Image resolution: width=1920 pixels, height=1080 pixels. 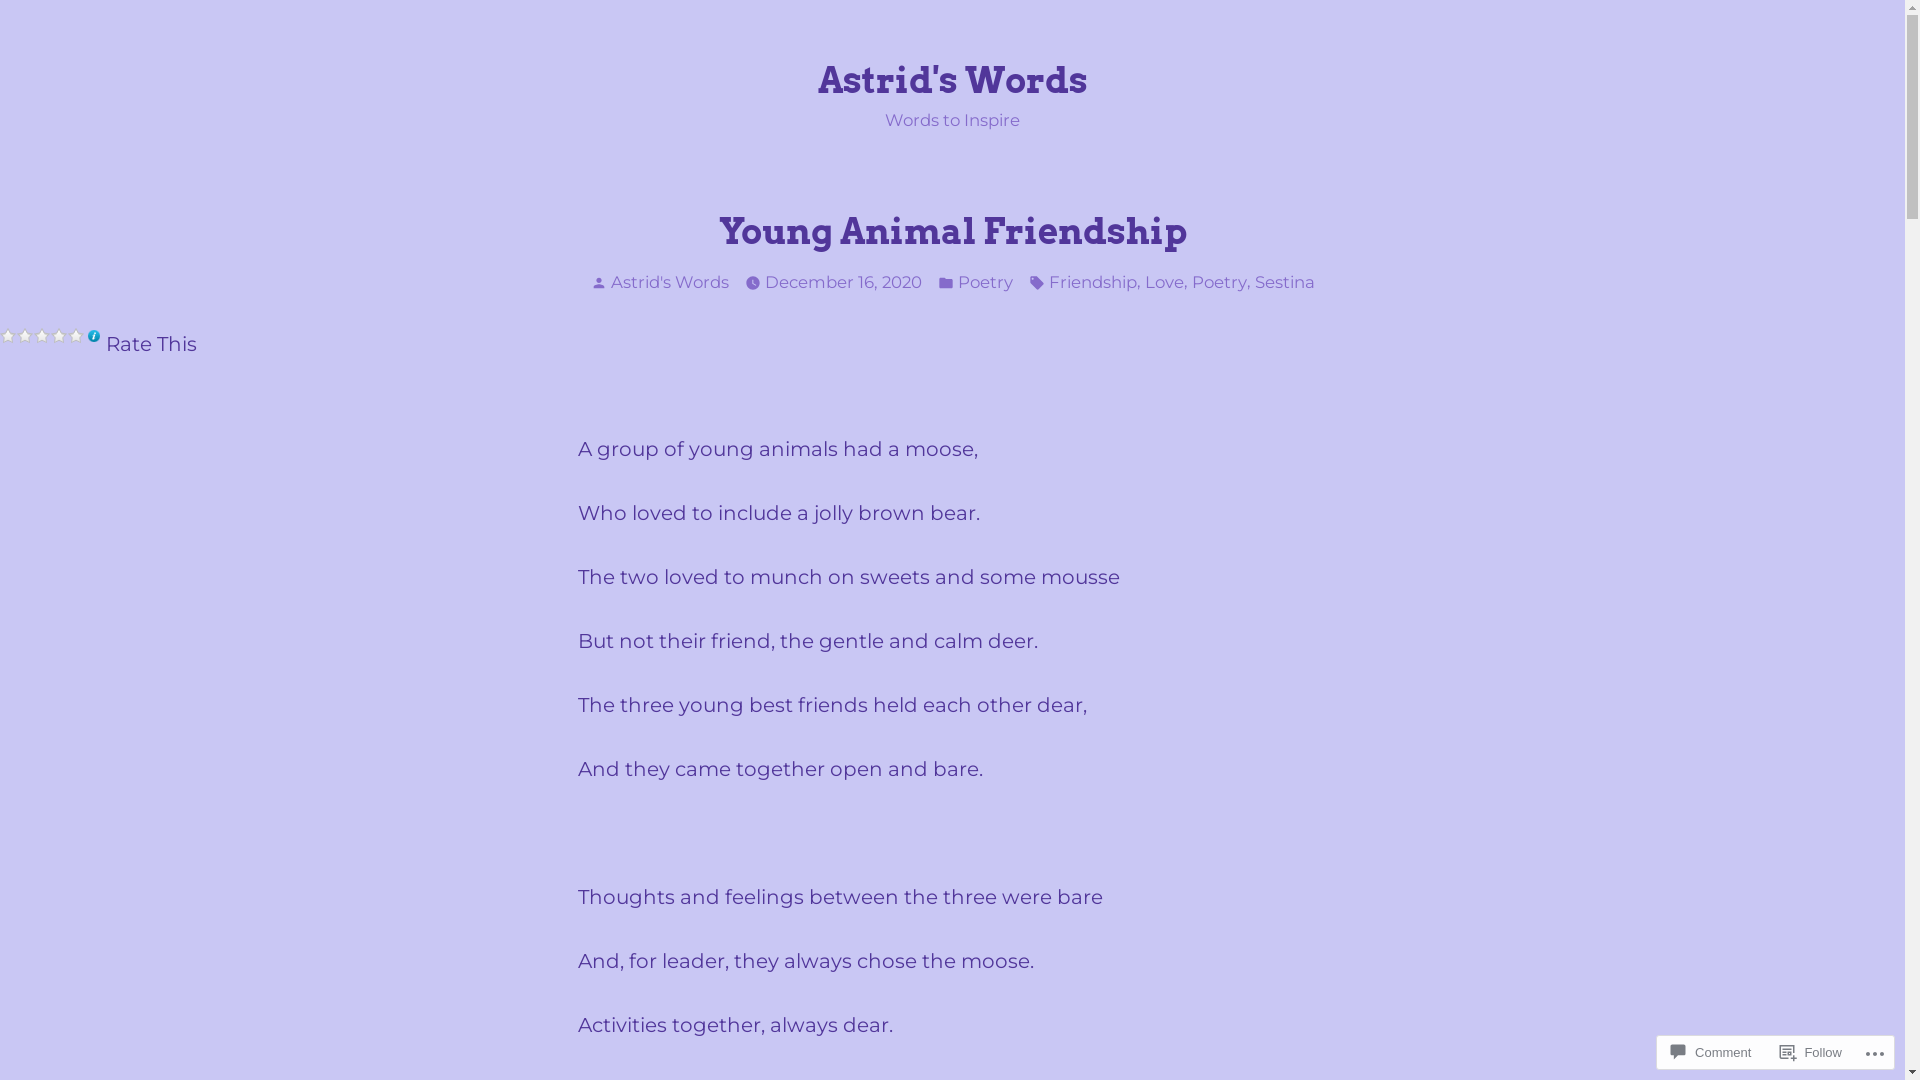 What do you see at coordinates (1284, 282) in the screenshot?
I see `Sestina` at bounding box center [1284, 282].